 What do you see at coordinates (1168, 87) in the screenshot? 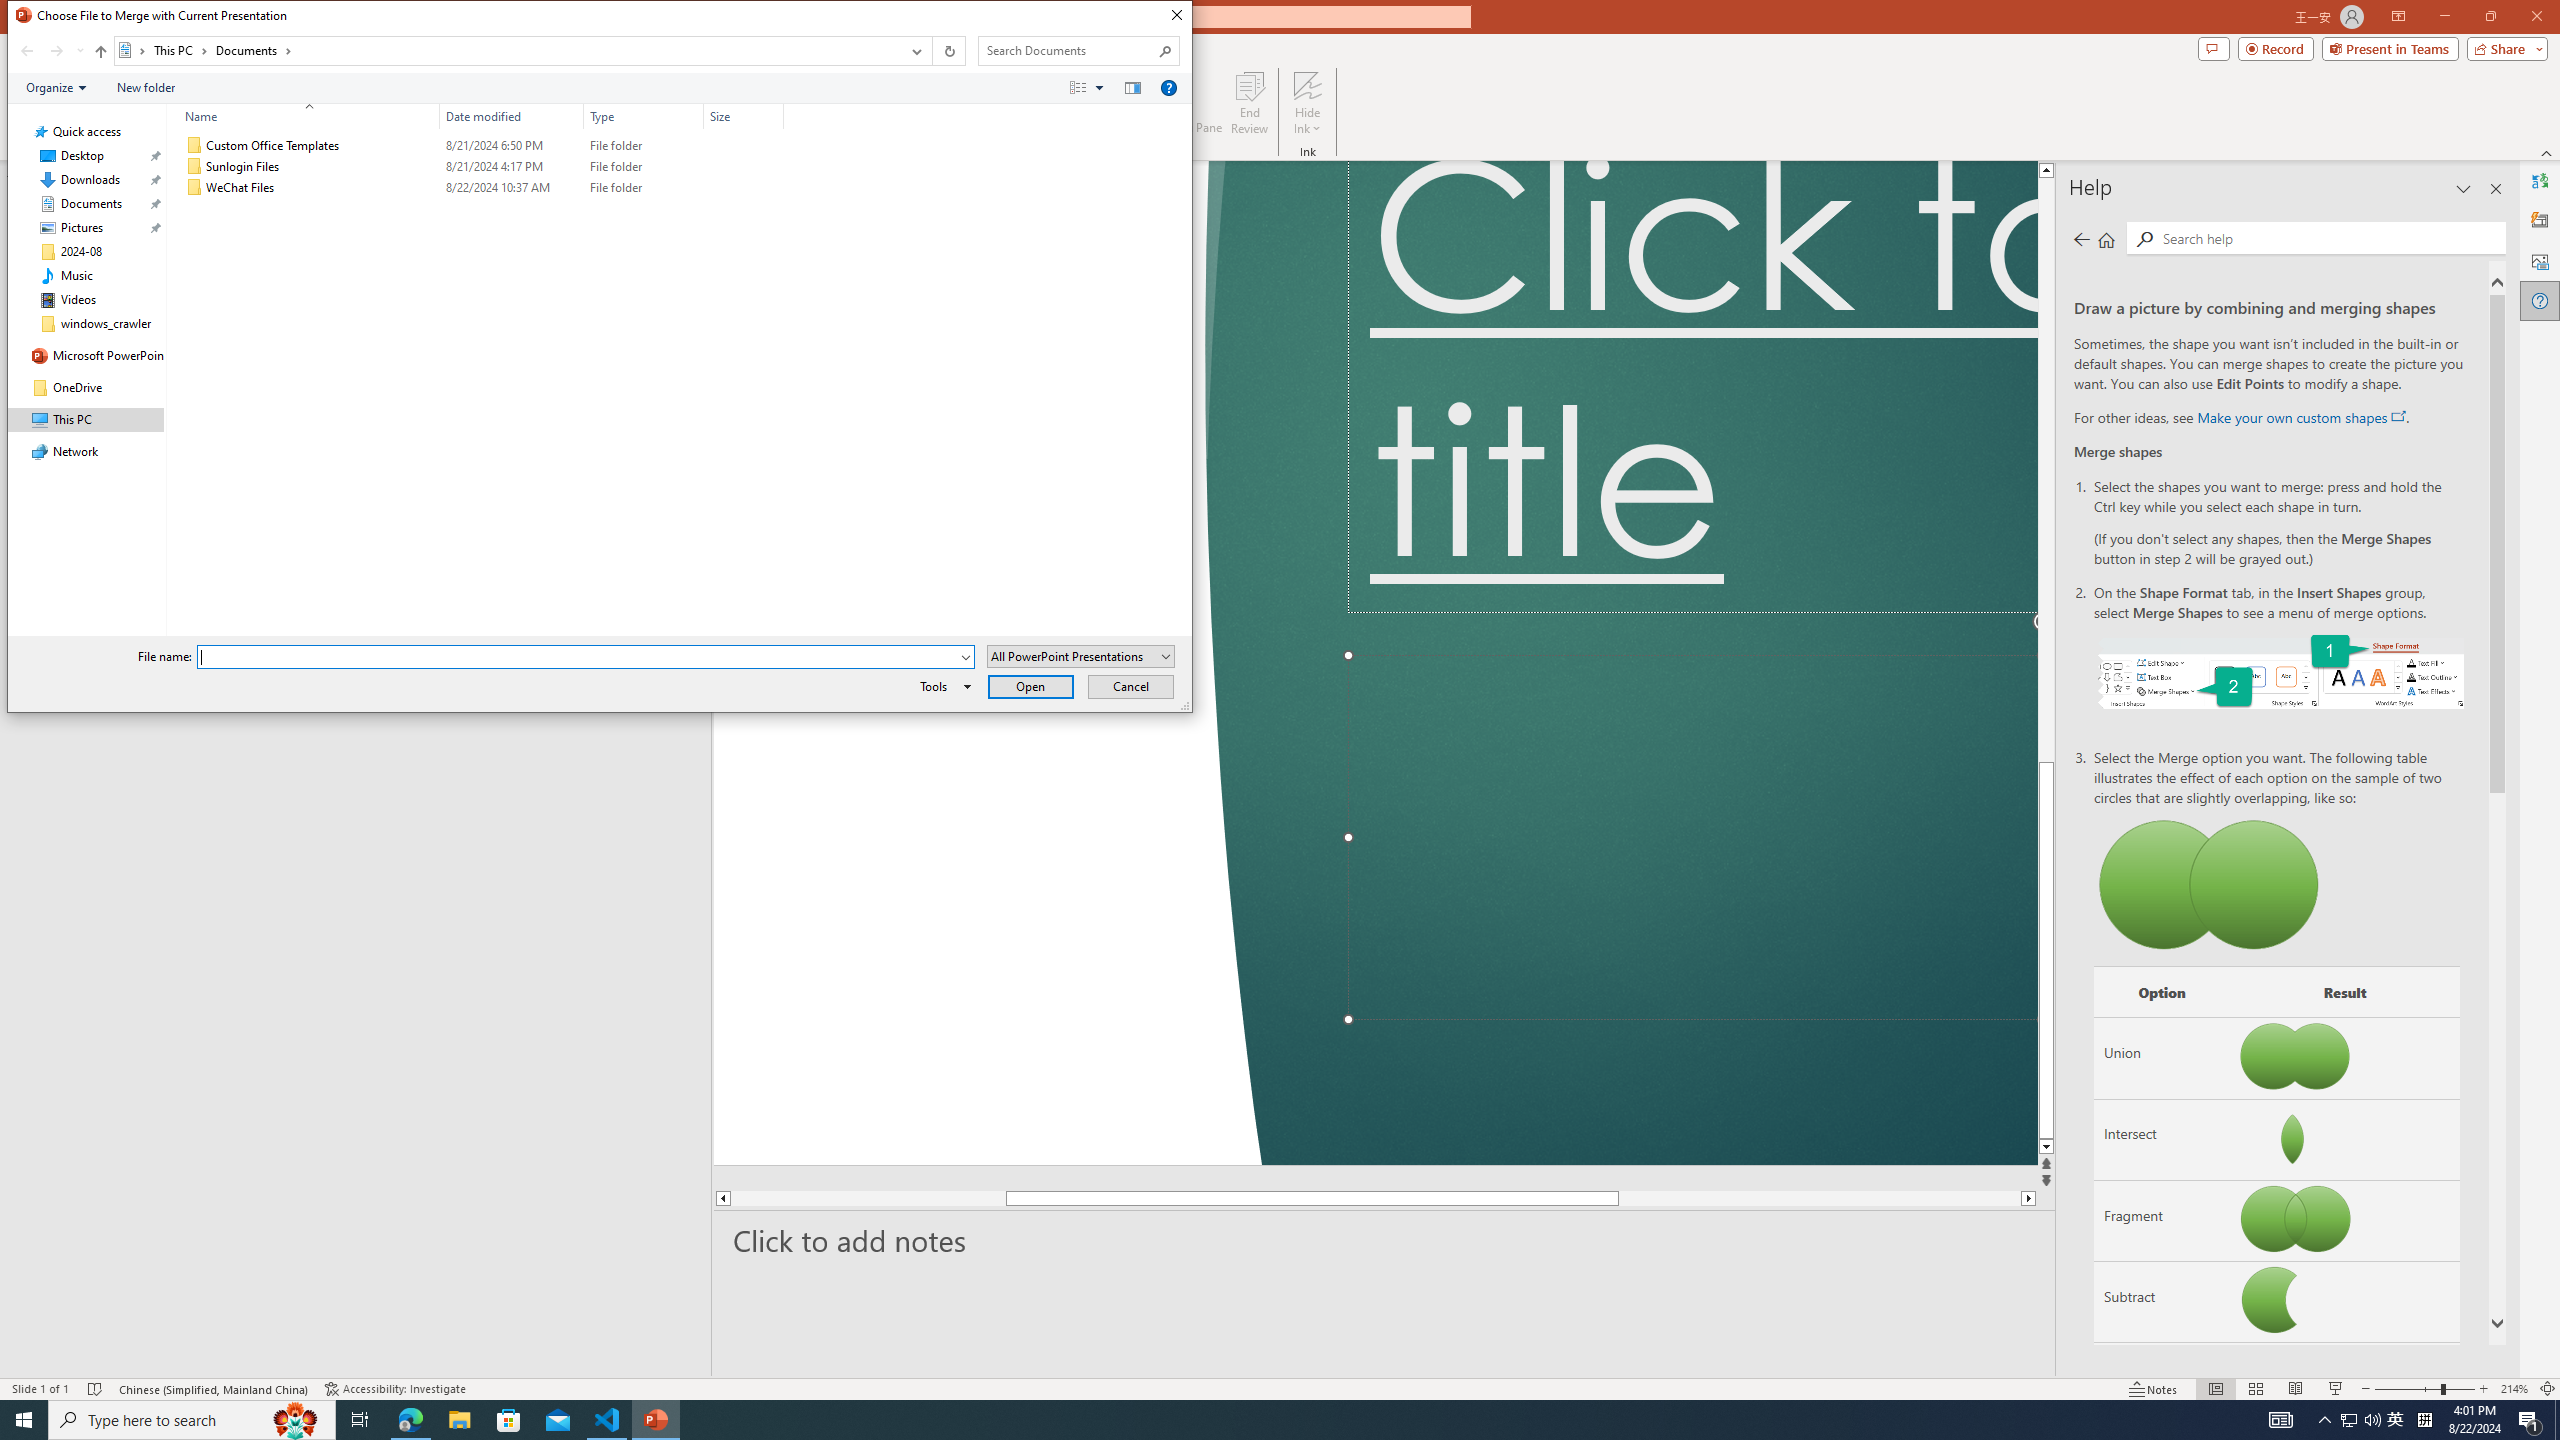
I see `&Help` at bounding box center [1168, 87].